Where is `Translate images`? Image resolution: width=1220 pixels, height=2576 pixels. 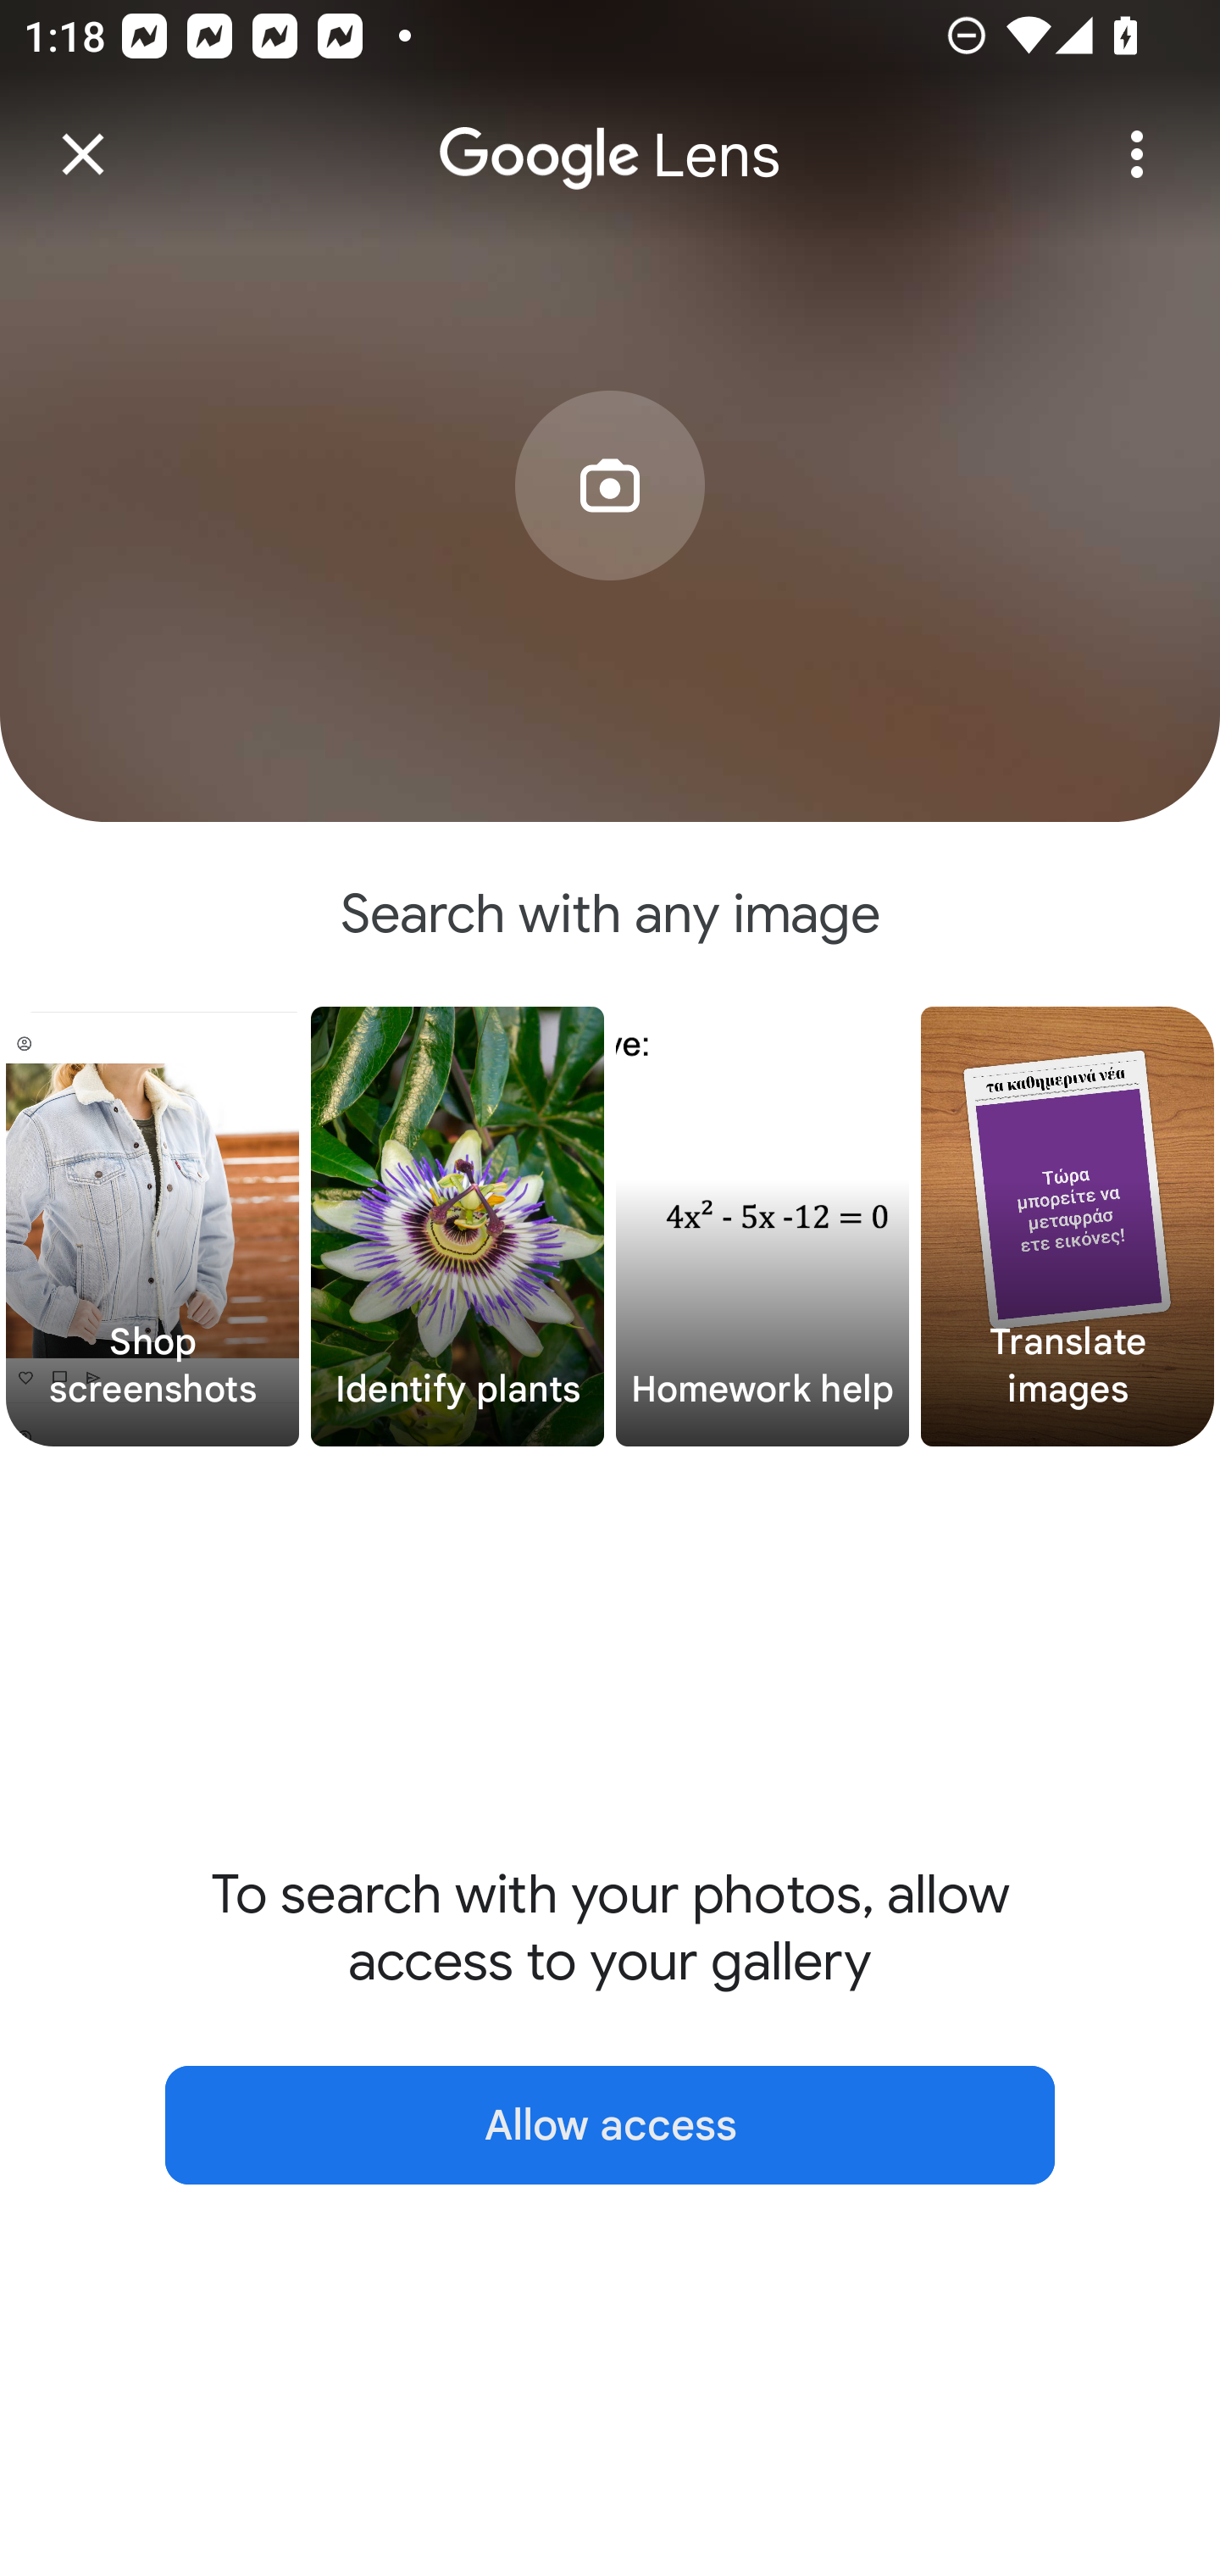
Translate images is located at coordinates (1067, 1227).